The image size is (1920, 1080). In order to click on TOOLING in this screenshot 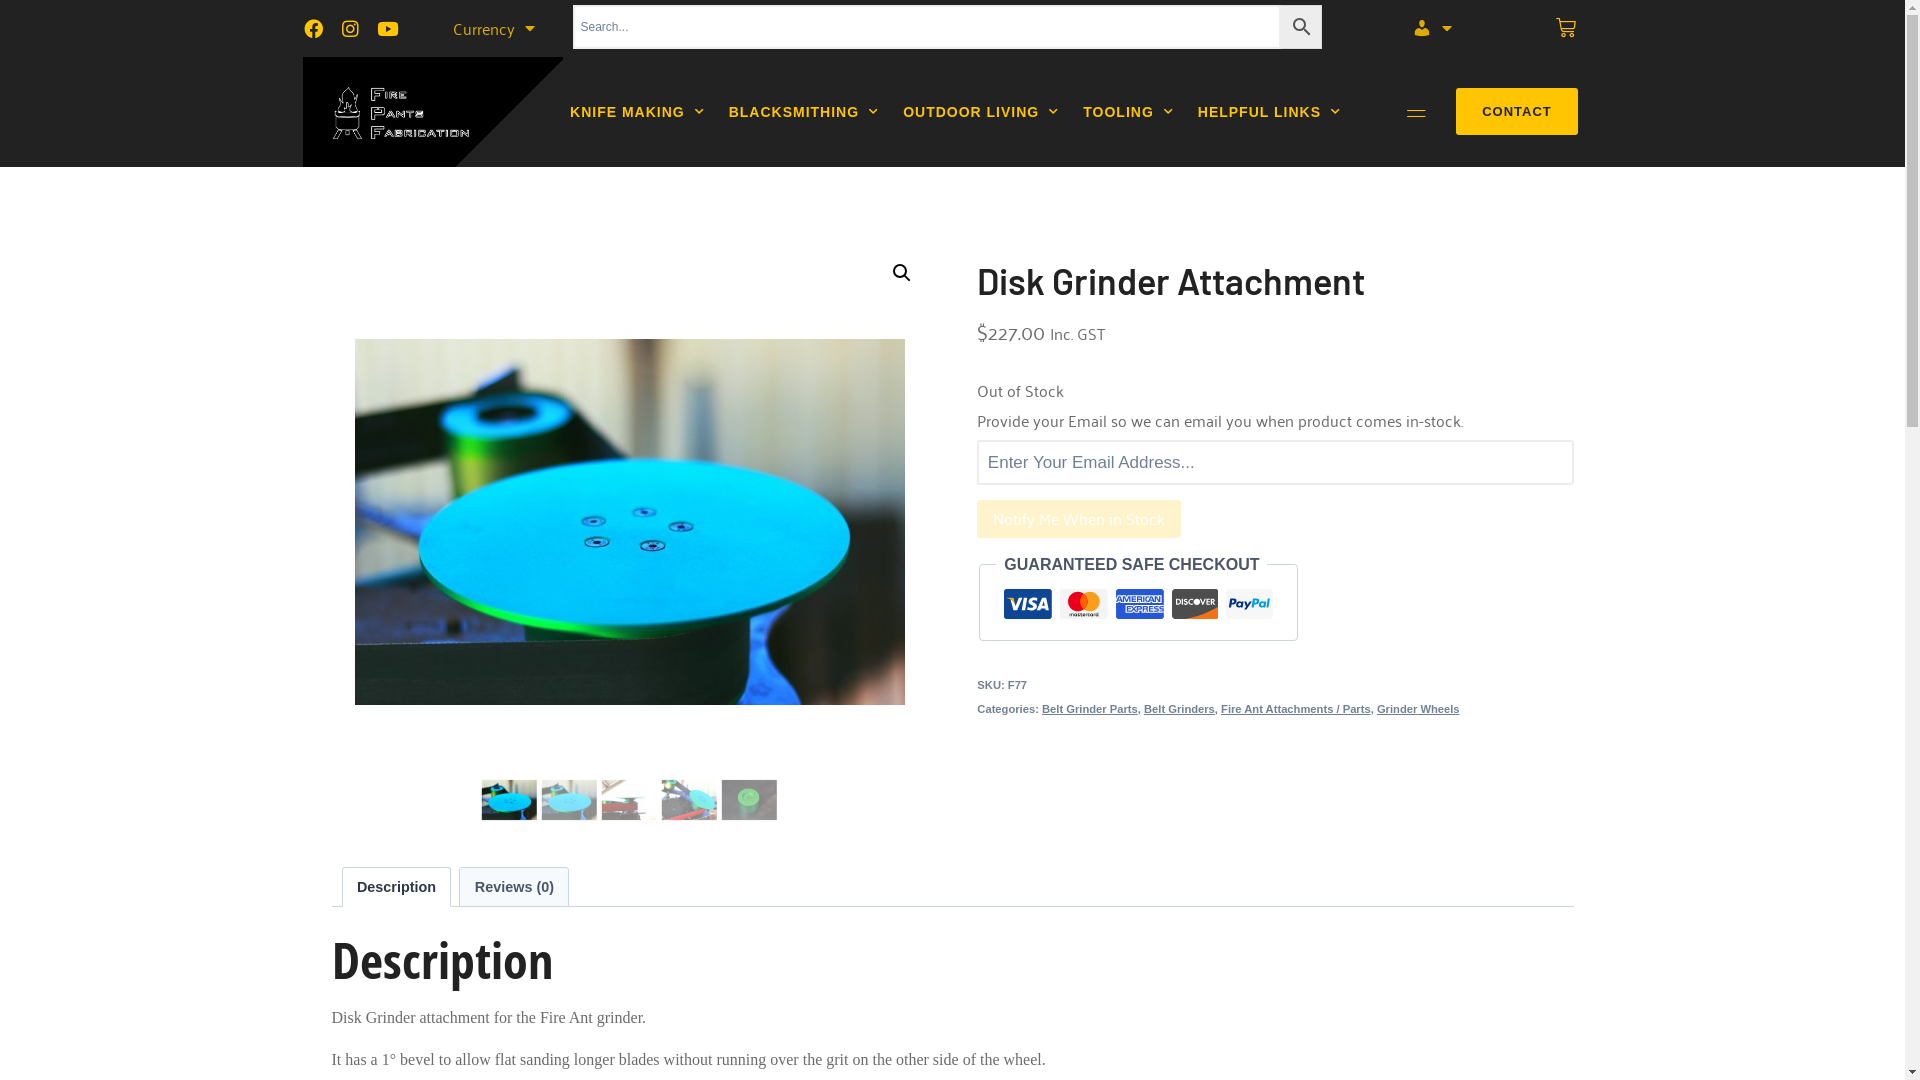, I will do `click(1128, 112)`.